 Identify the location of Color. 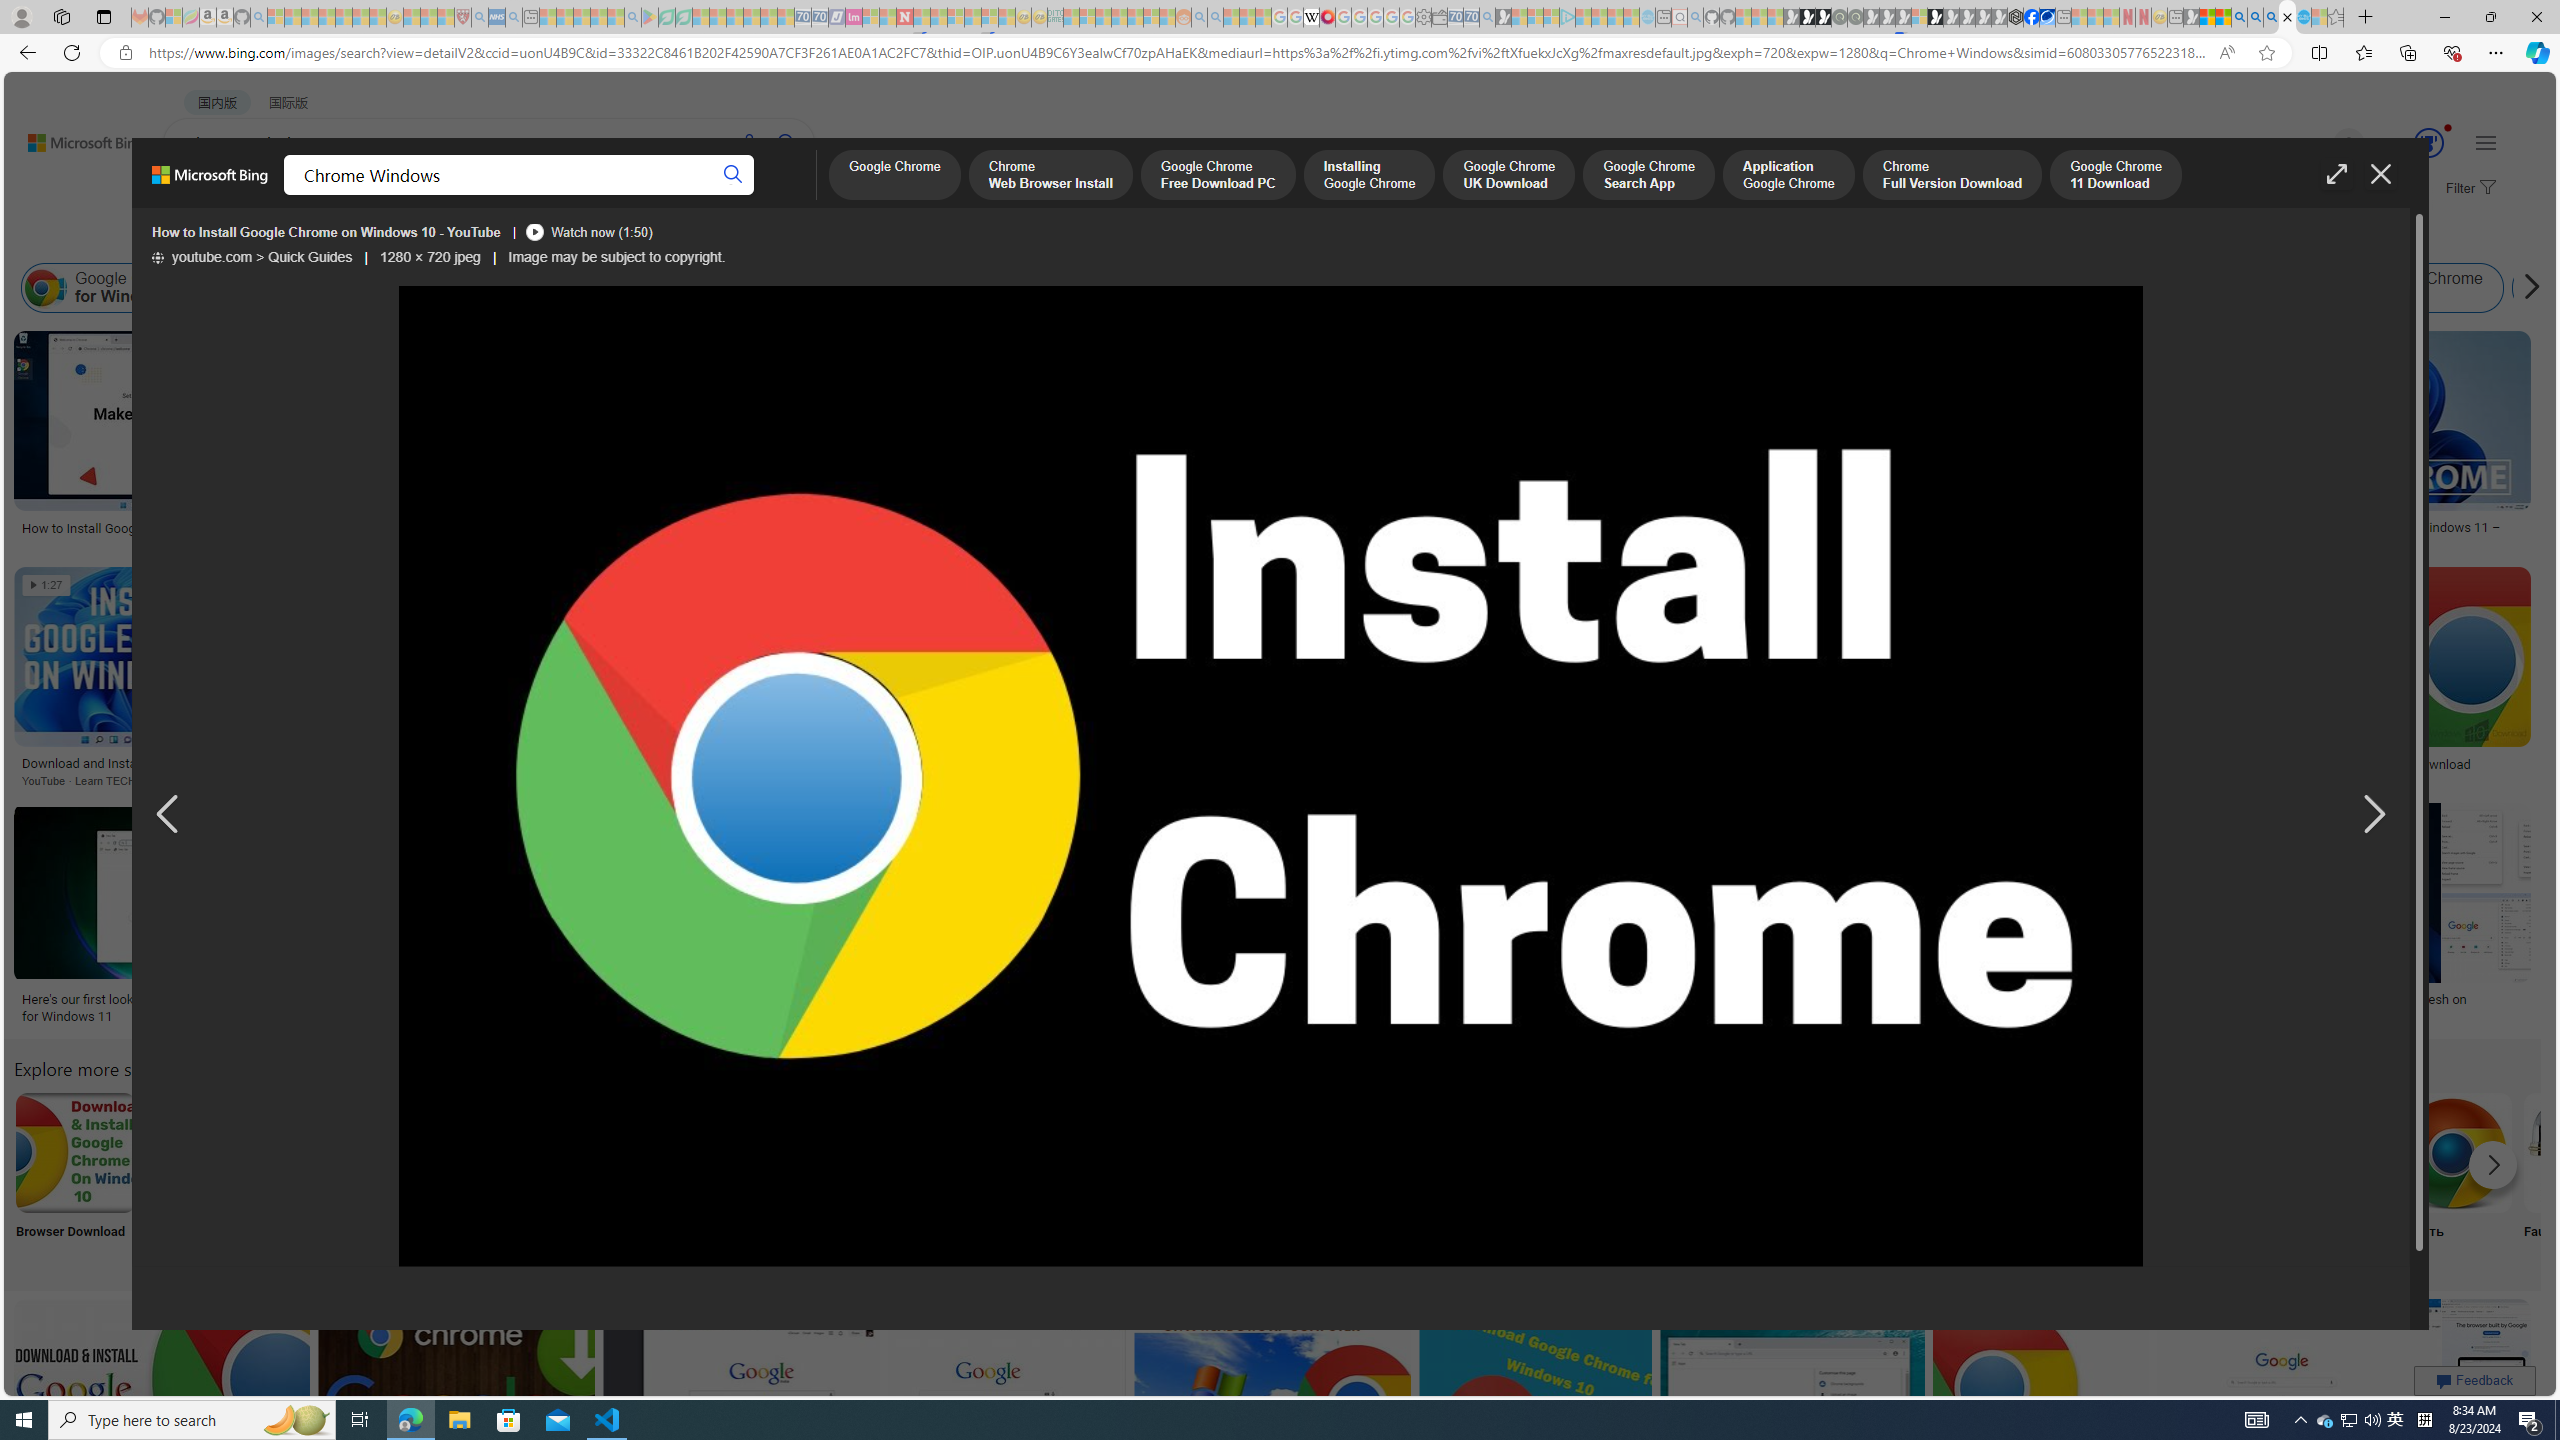
(306, 238).